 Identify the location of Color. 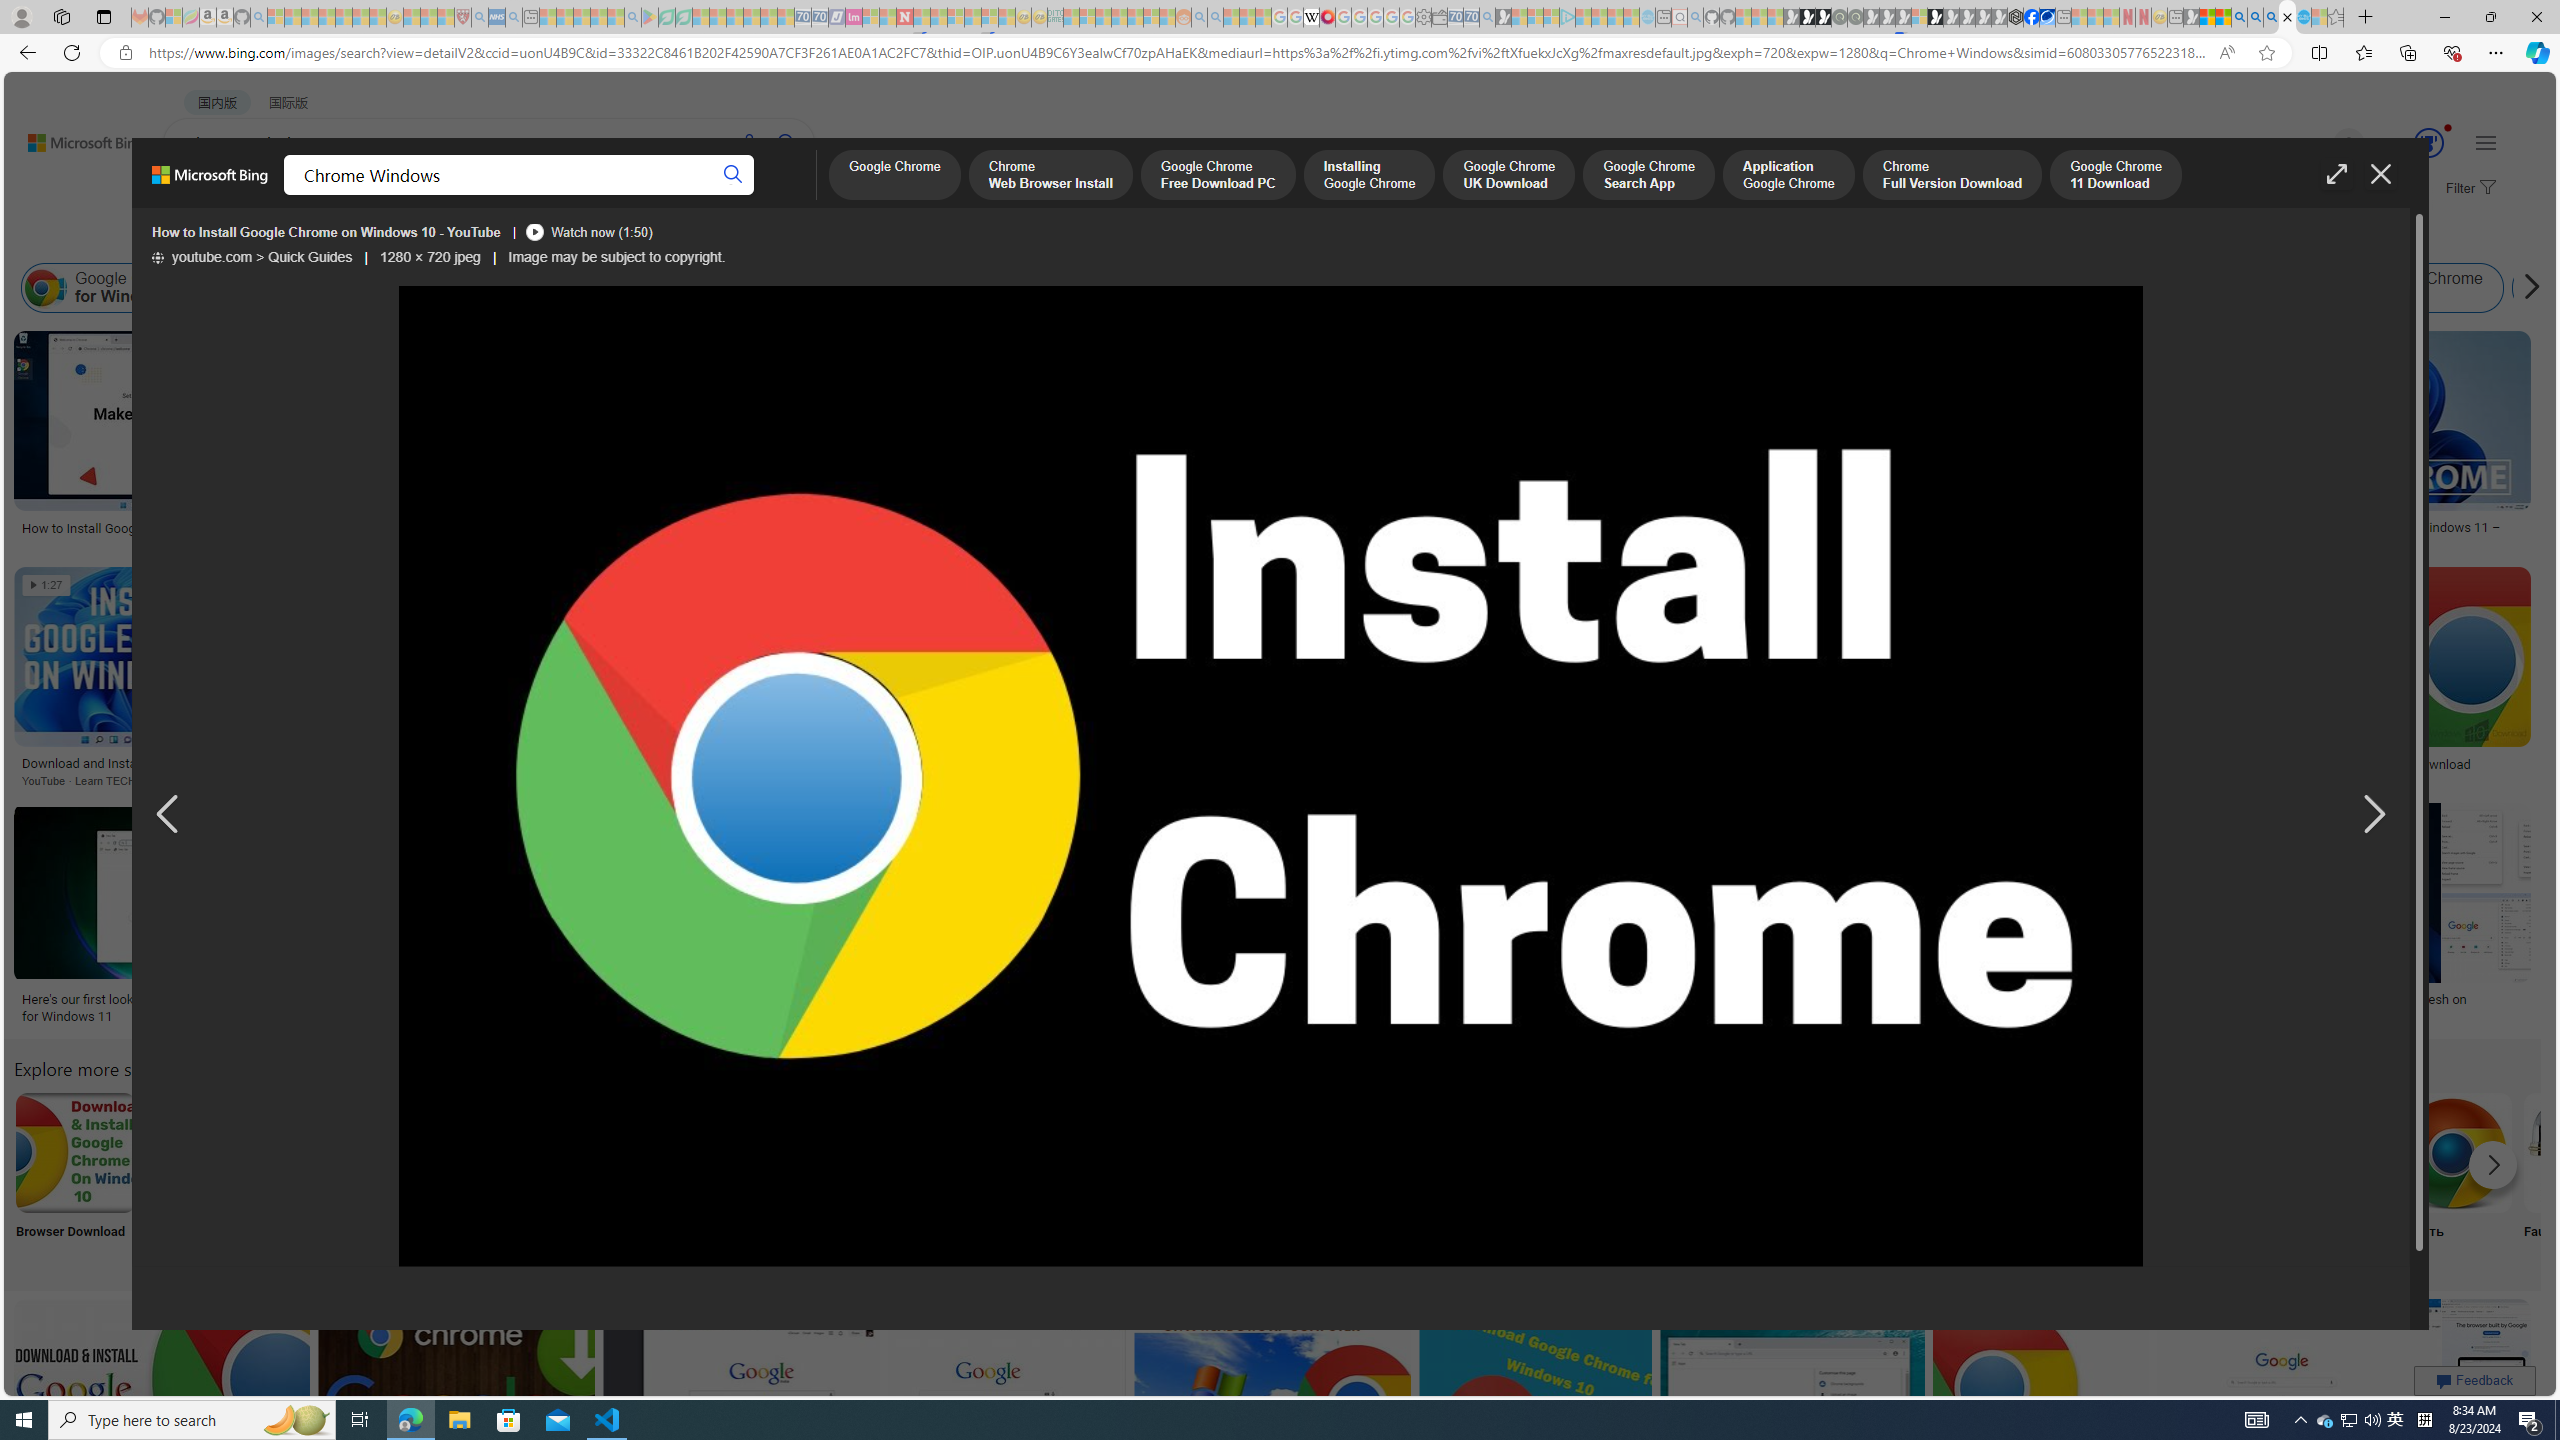
(306, 238).